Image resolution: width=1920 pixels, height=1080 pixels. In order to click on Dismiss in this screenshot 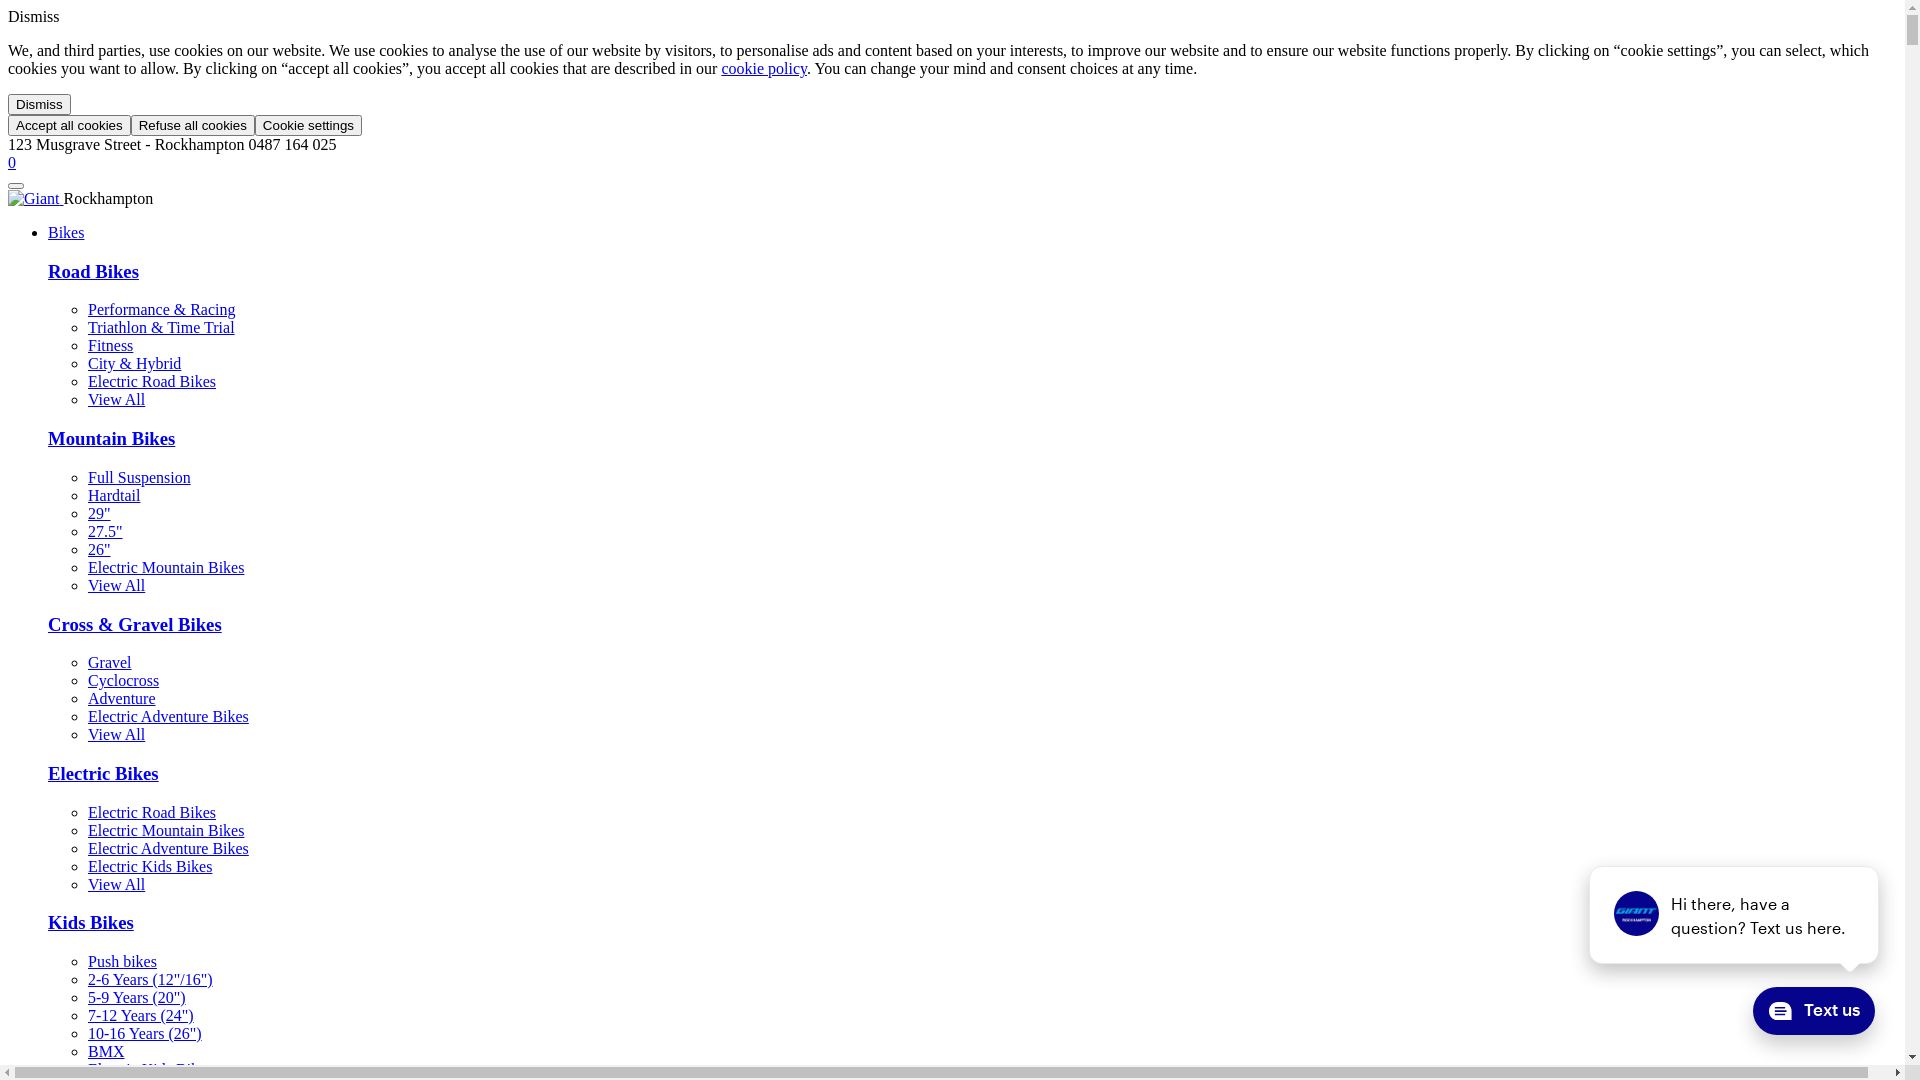, I will do `click(40, 104)`.